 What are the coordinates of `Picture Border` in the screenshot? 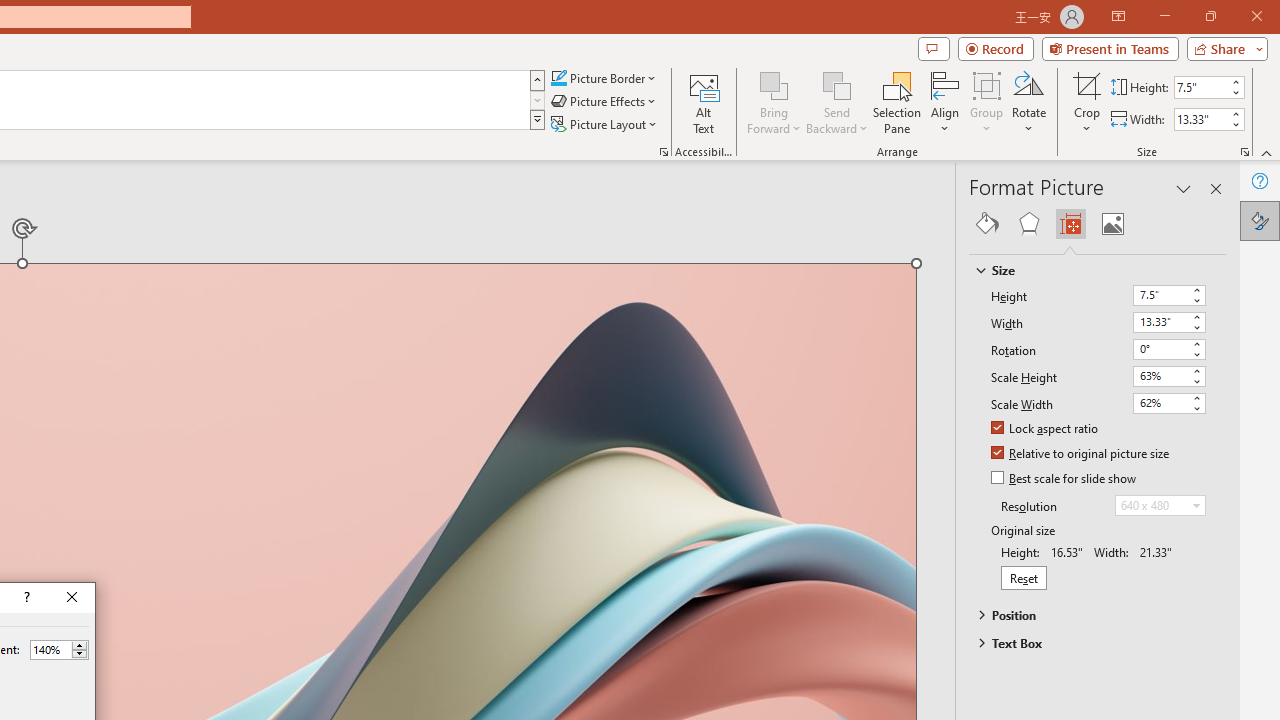 It's located at (604, 78).